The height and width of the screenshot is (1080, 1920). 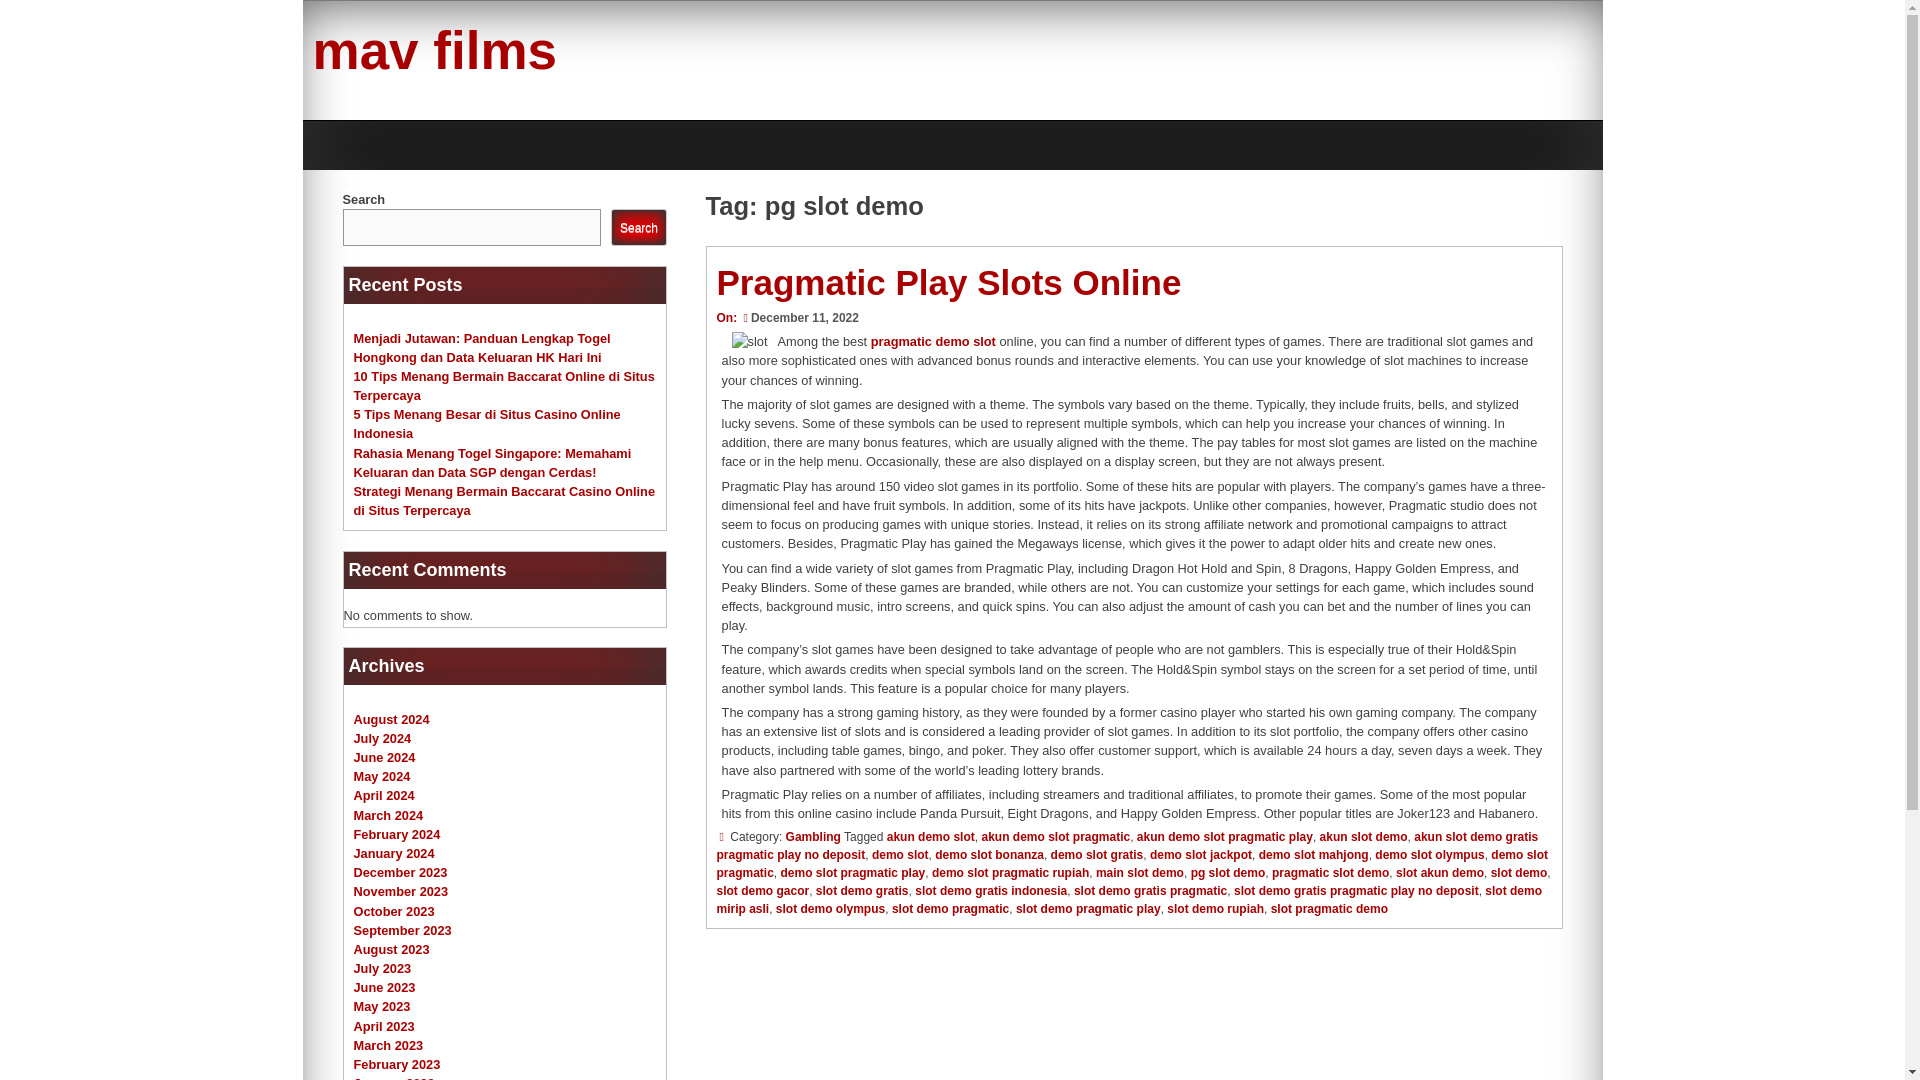 What do you see at coordinates (950, 908) in the screenshot?
I see `slot demo pragmatic` at bounding box center [950, 908].